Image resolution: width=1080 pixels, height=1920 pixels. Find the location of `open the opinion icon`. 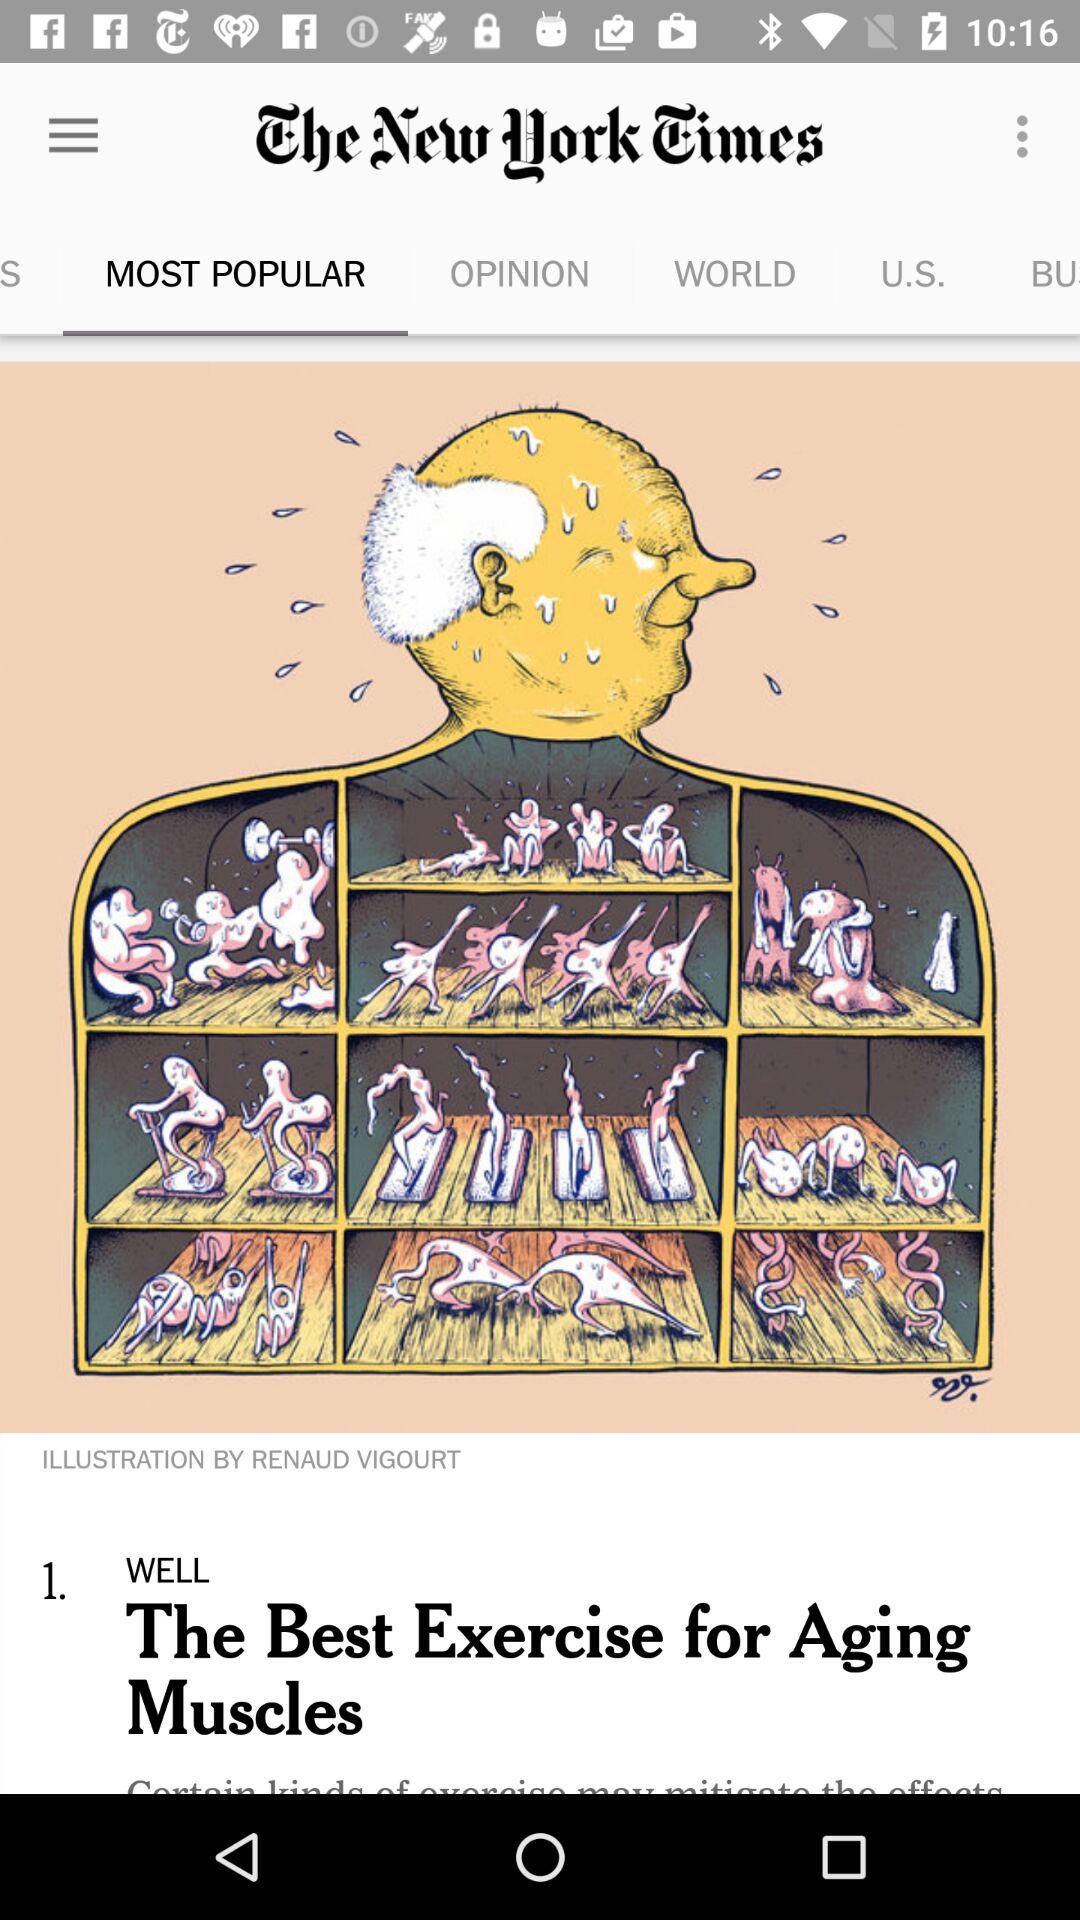

open the opinion icon is located at coordinates (520, 272).